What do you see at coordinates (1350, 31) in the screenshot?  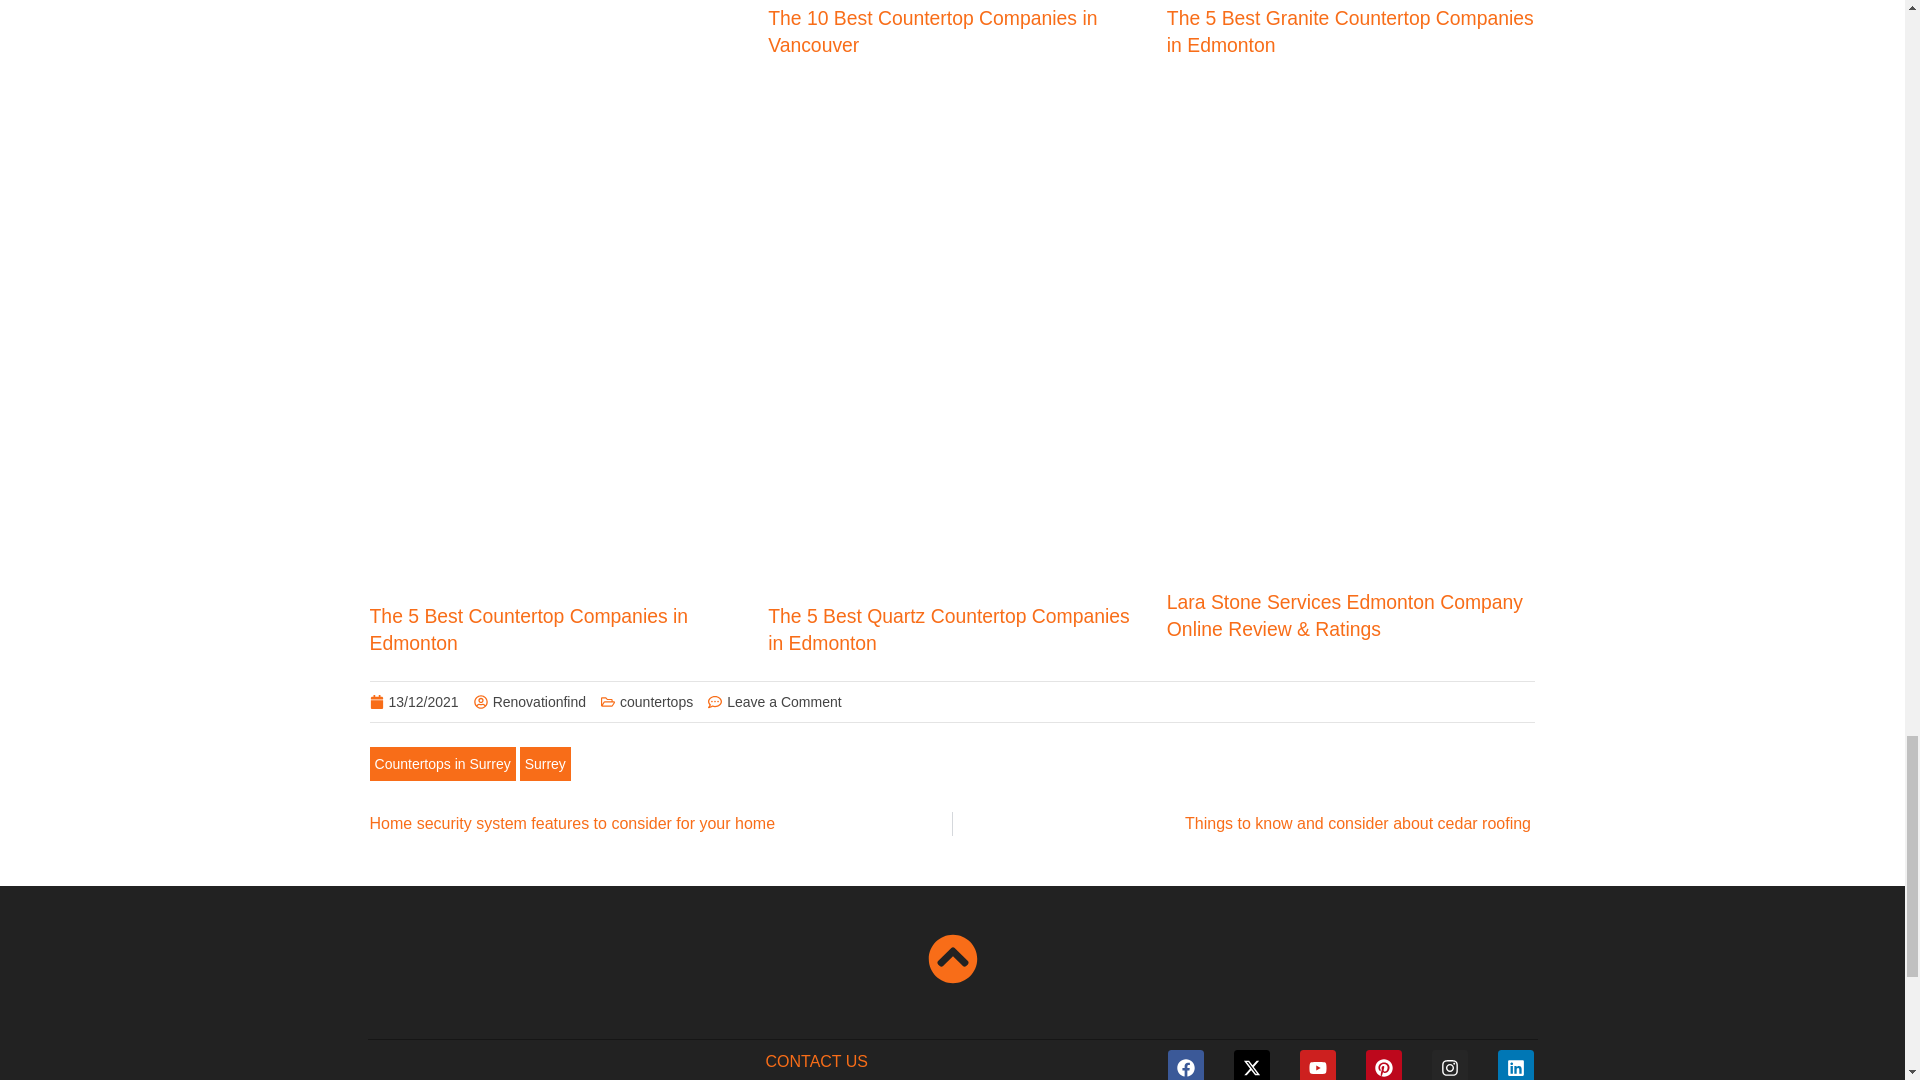 I see `The 5 Best Granite Countertop Companies in Edmonton` at bounding box center [1350, 31].